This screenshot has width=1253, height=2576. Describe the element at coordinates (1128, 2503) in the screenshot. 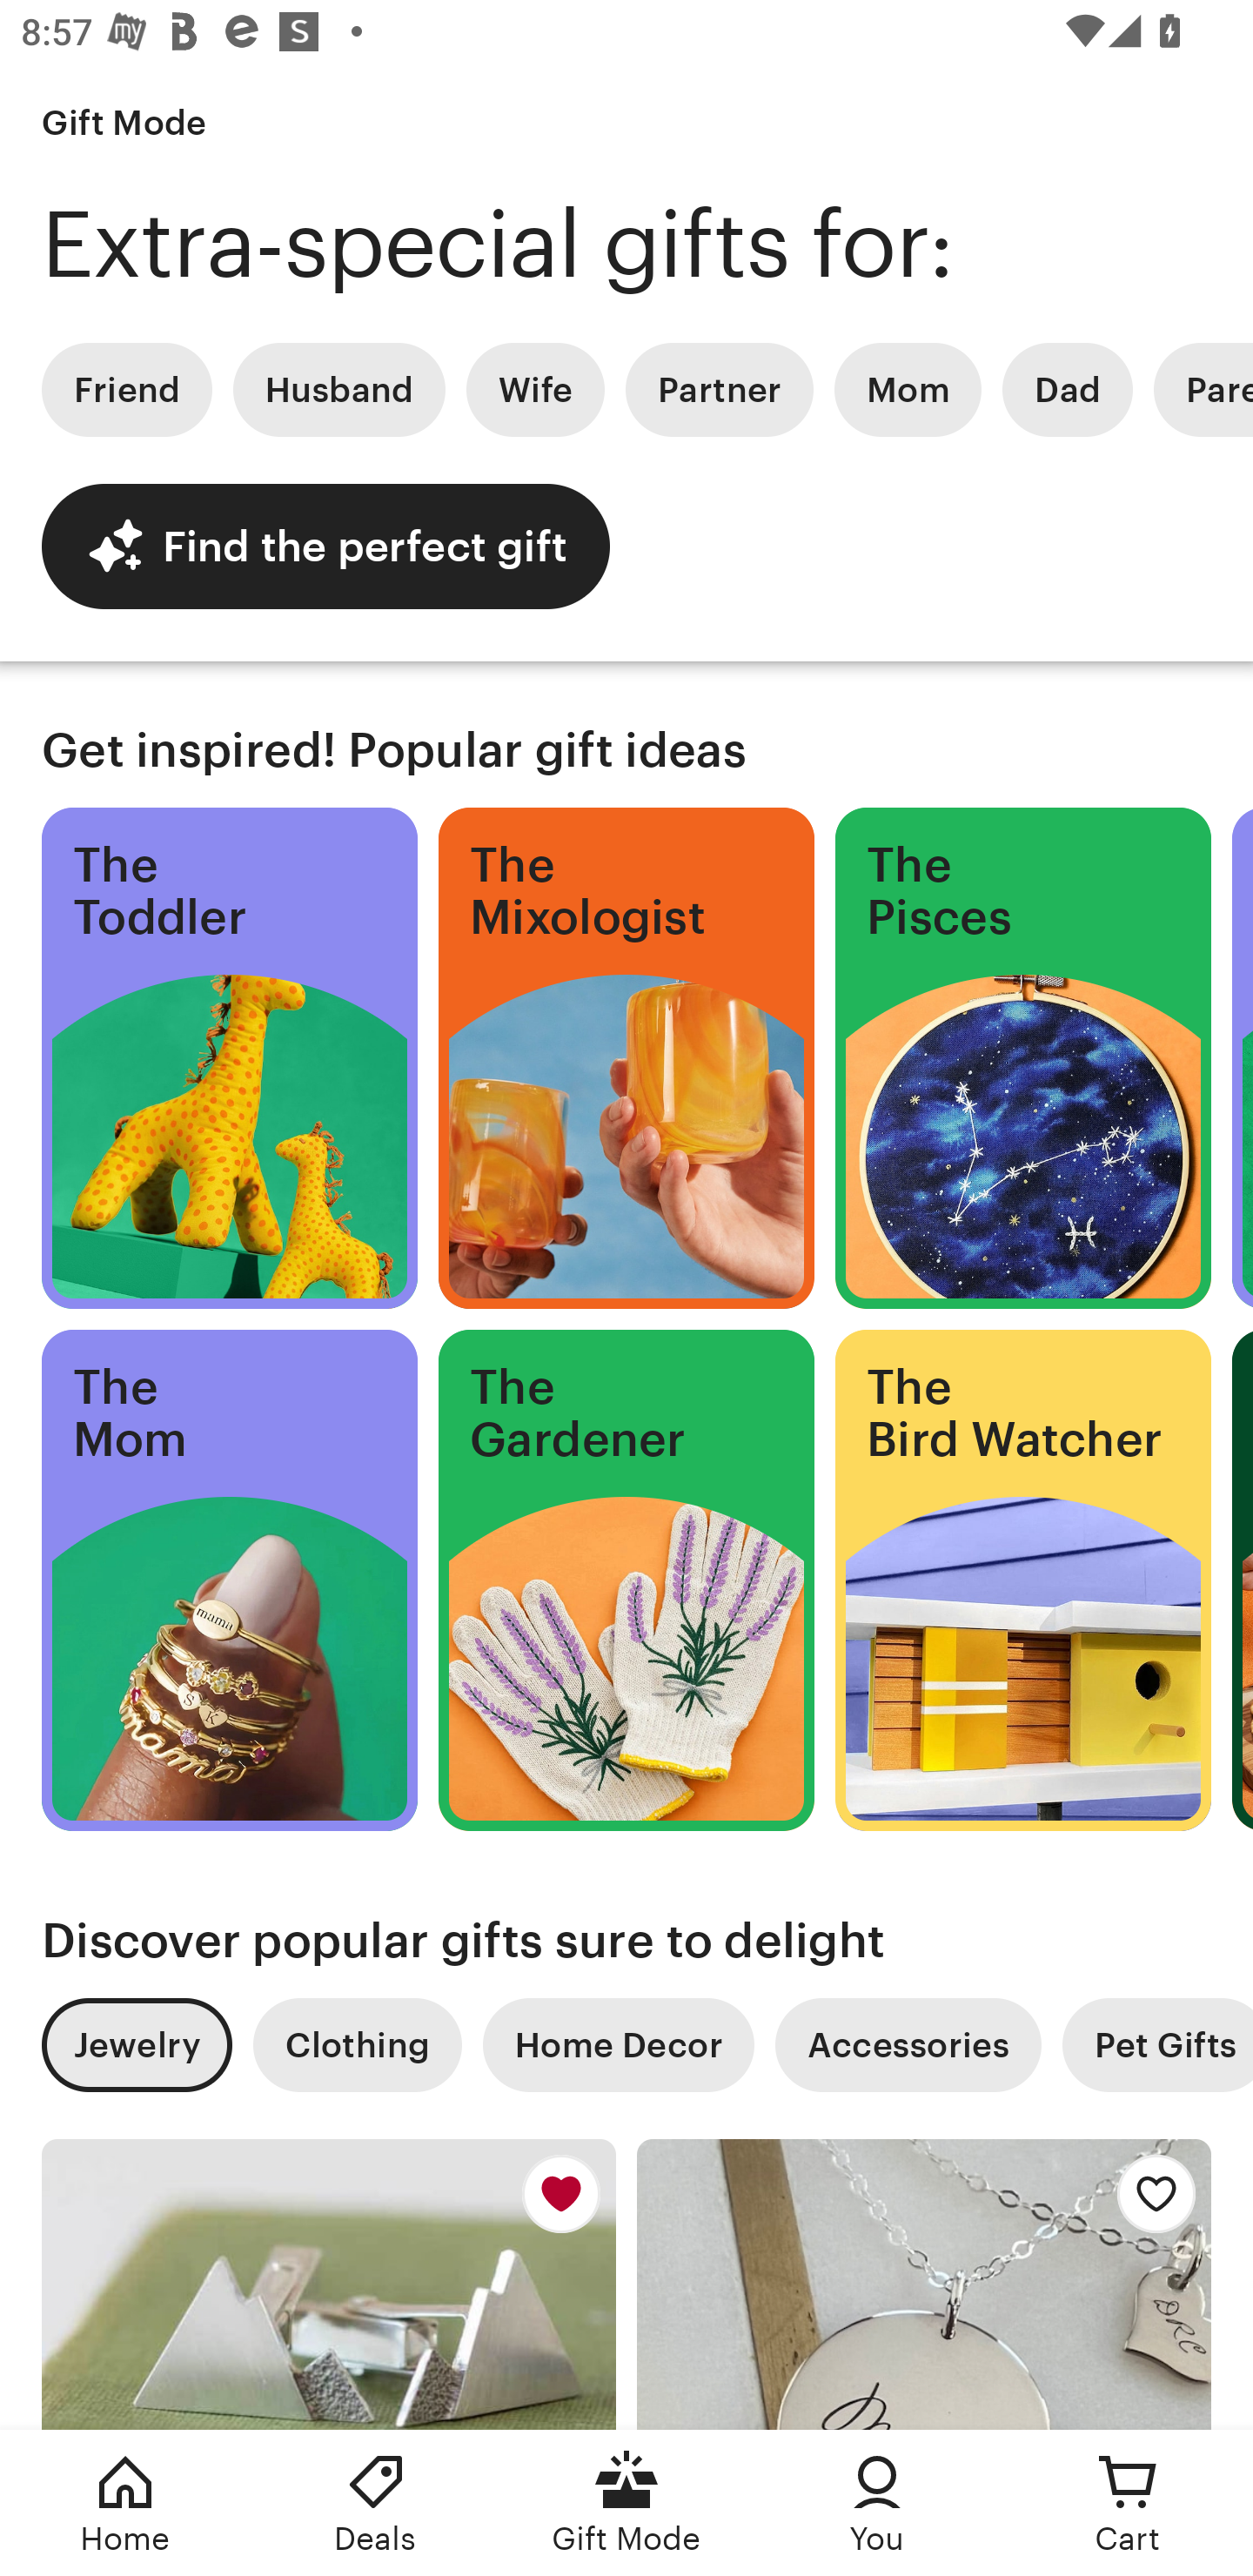

I see `Cart` at that location.